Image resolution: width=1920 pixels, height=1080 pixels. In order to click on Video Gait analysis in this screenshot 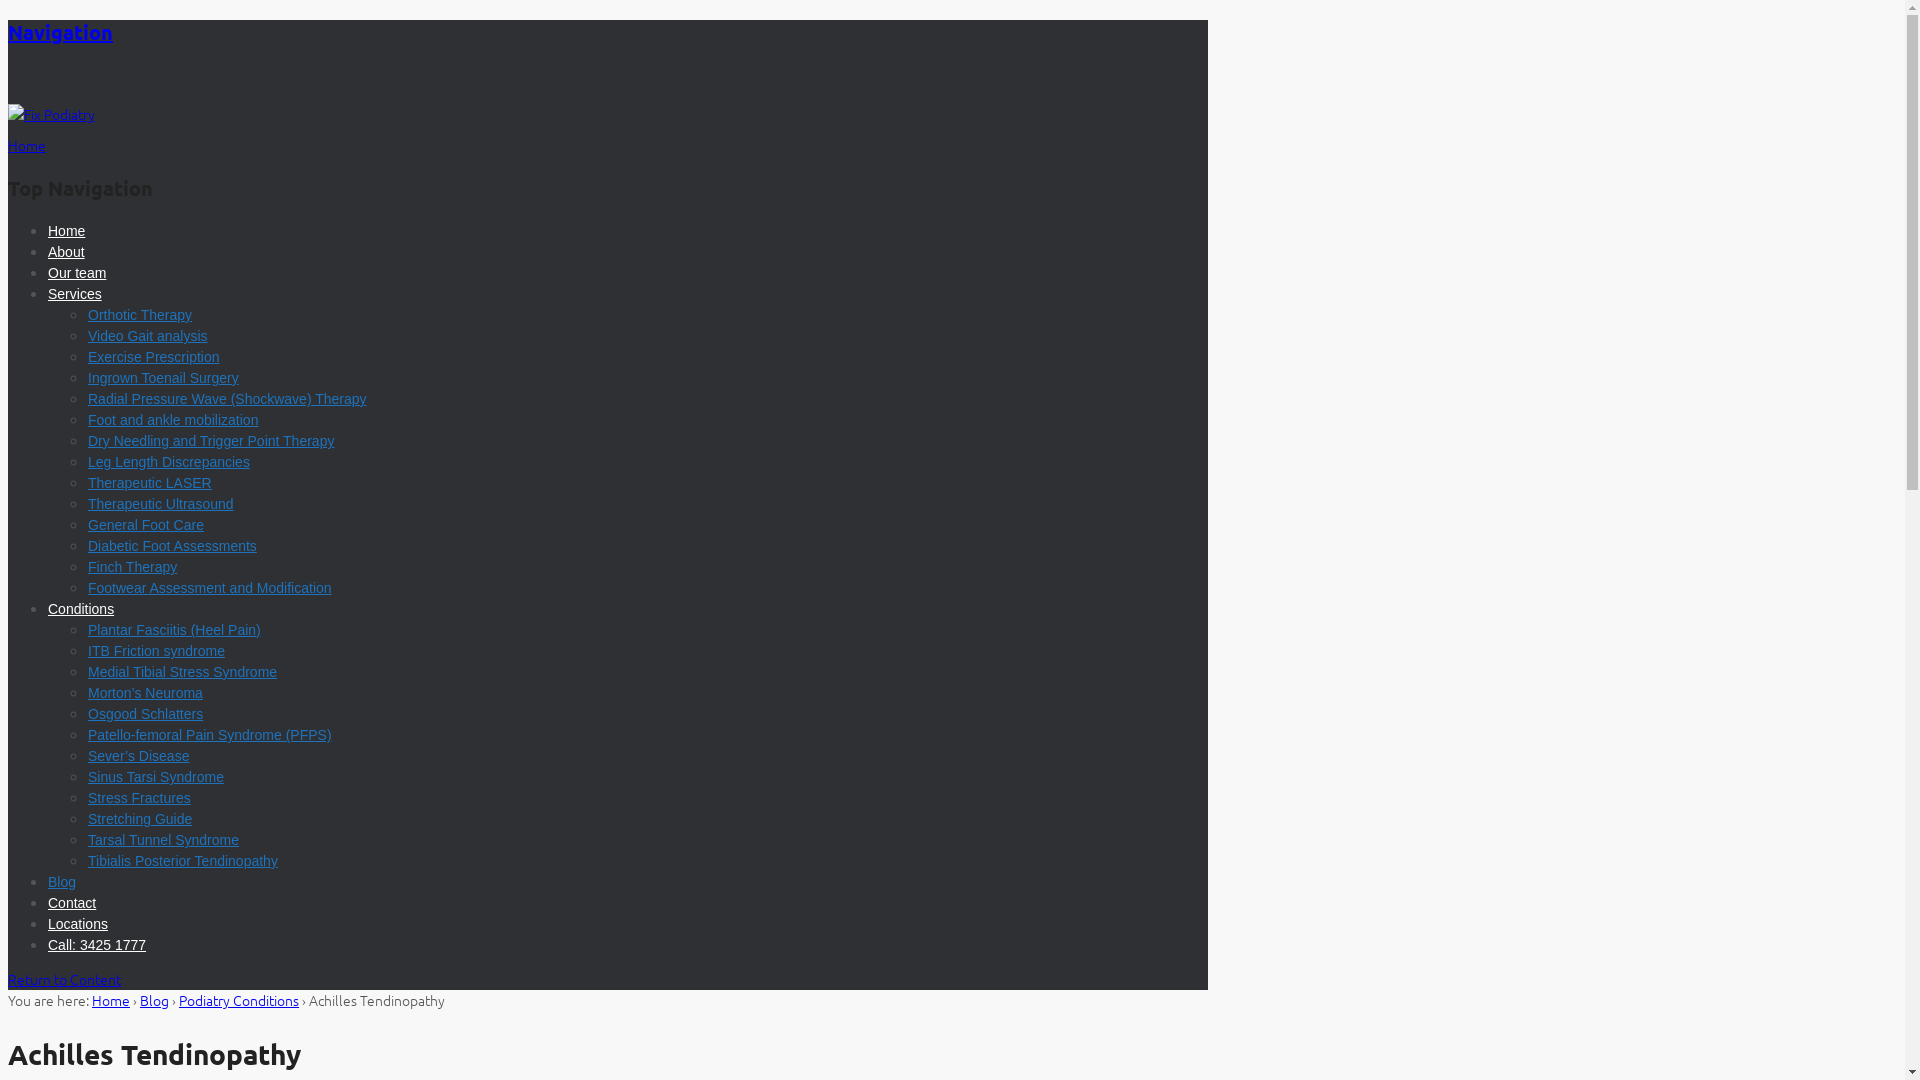, I will do `click(148, 336)`.